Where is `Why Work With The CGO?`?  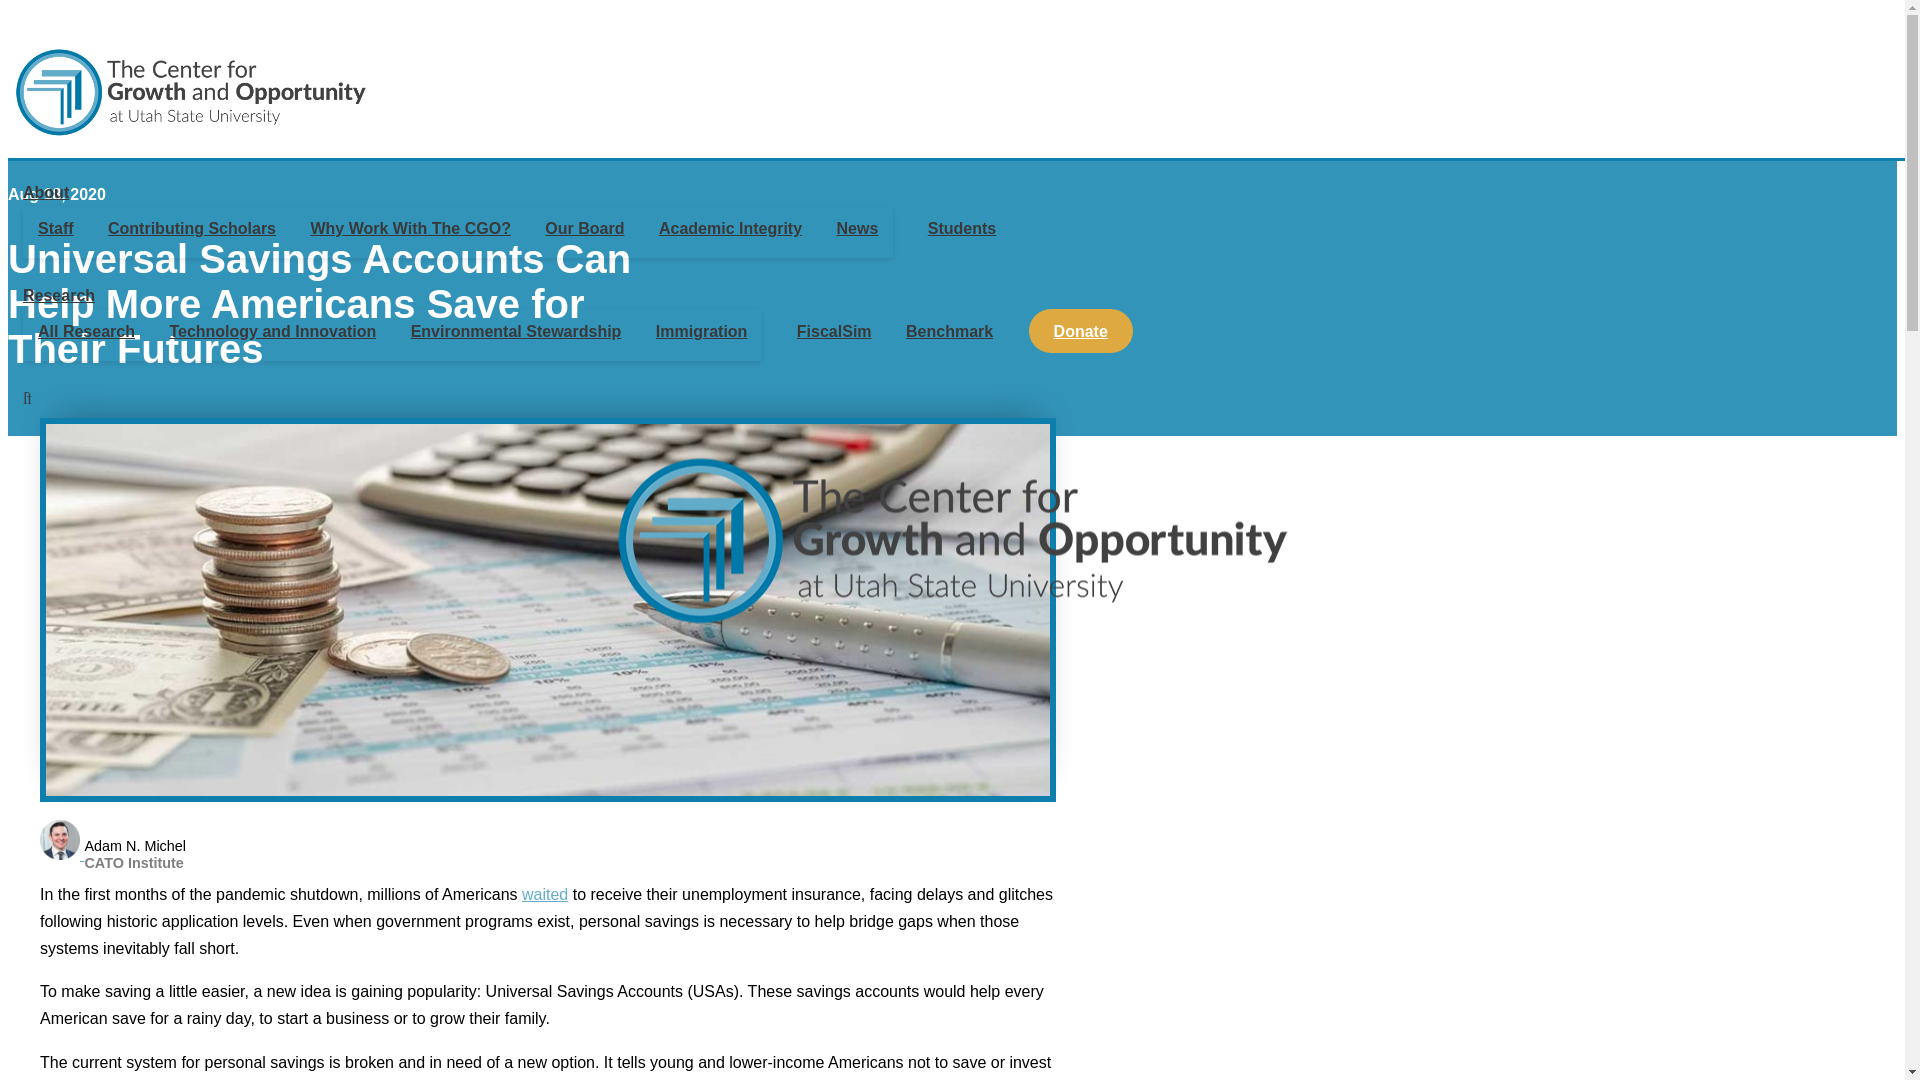 Why Work With The CGO? is located at coordinates (46, 192).